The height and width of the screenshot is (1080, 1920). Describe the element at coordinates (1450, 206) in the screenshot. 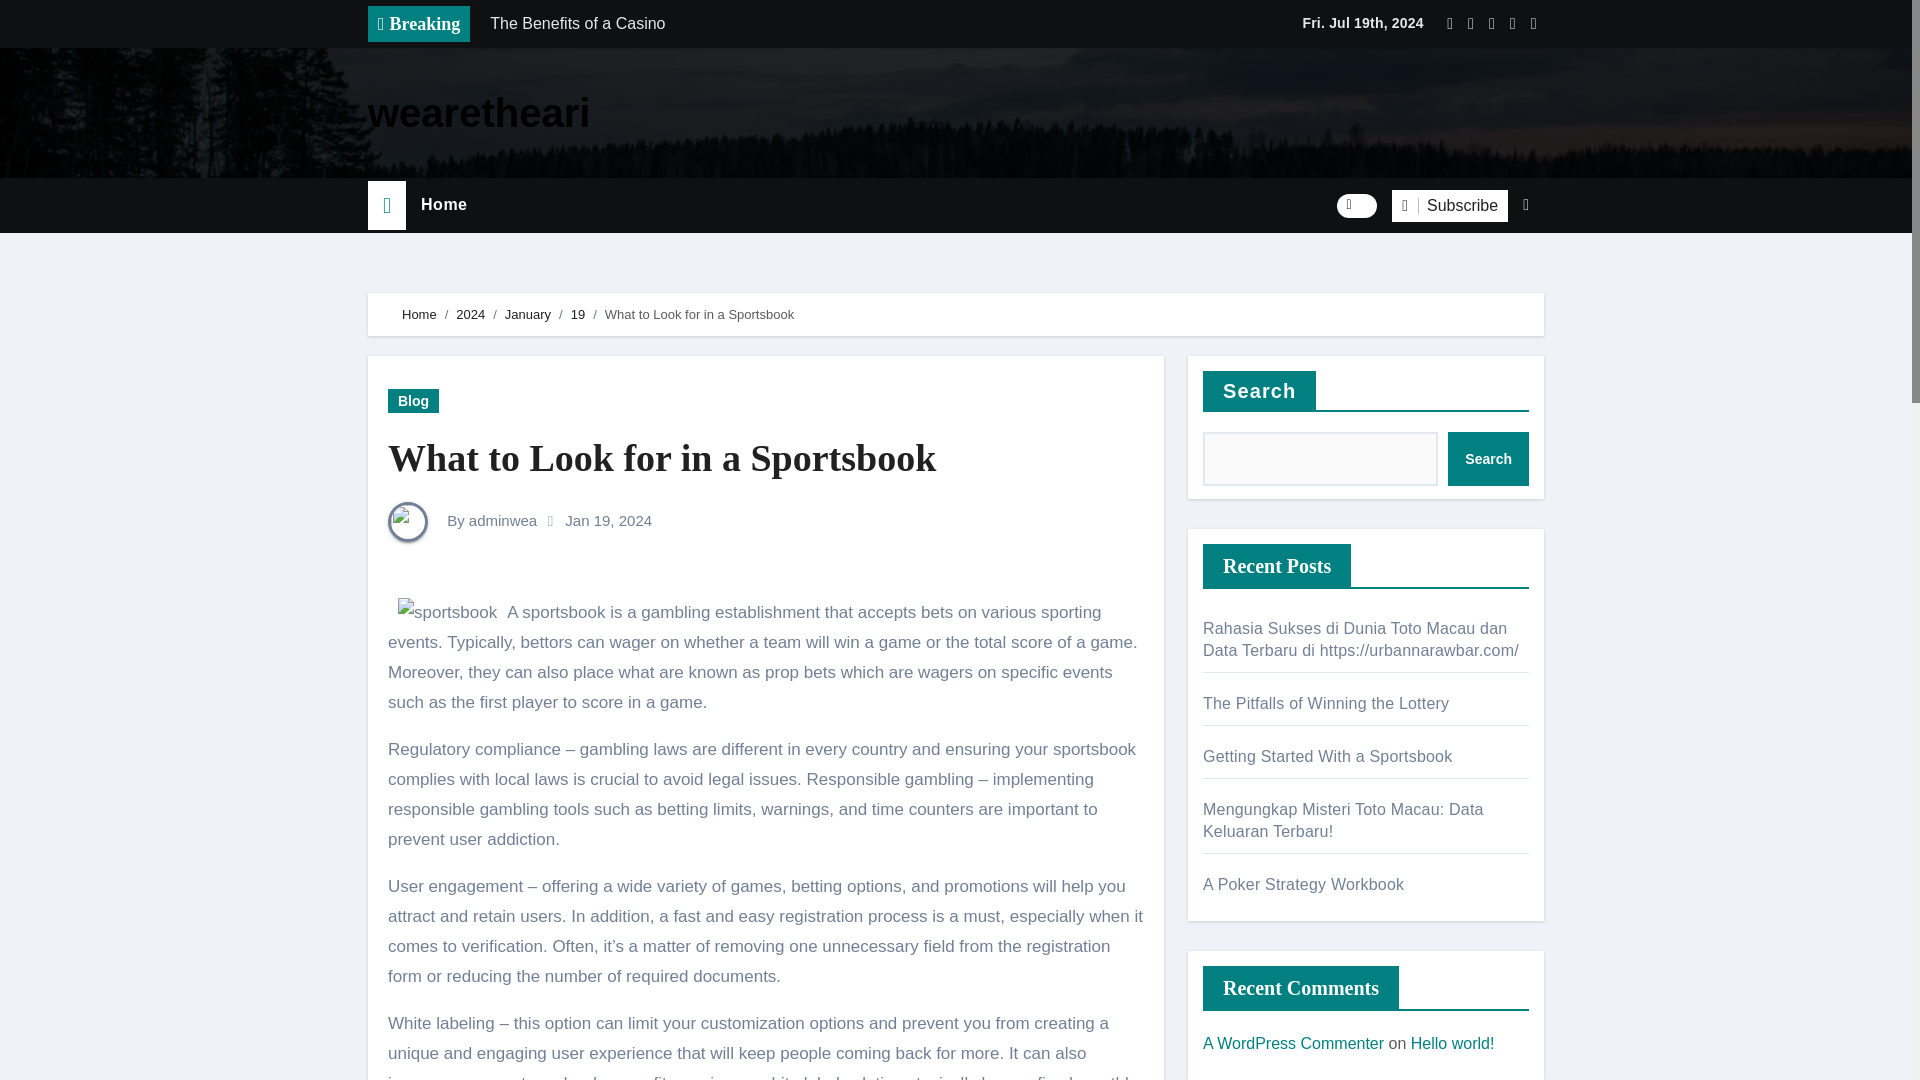

I see `Subscribe` at that location.